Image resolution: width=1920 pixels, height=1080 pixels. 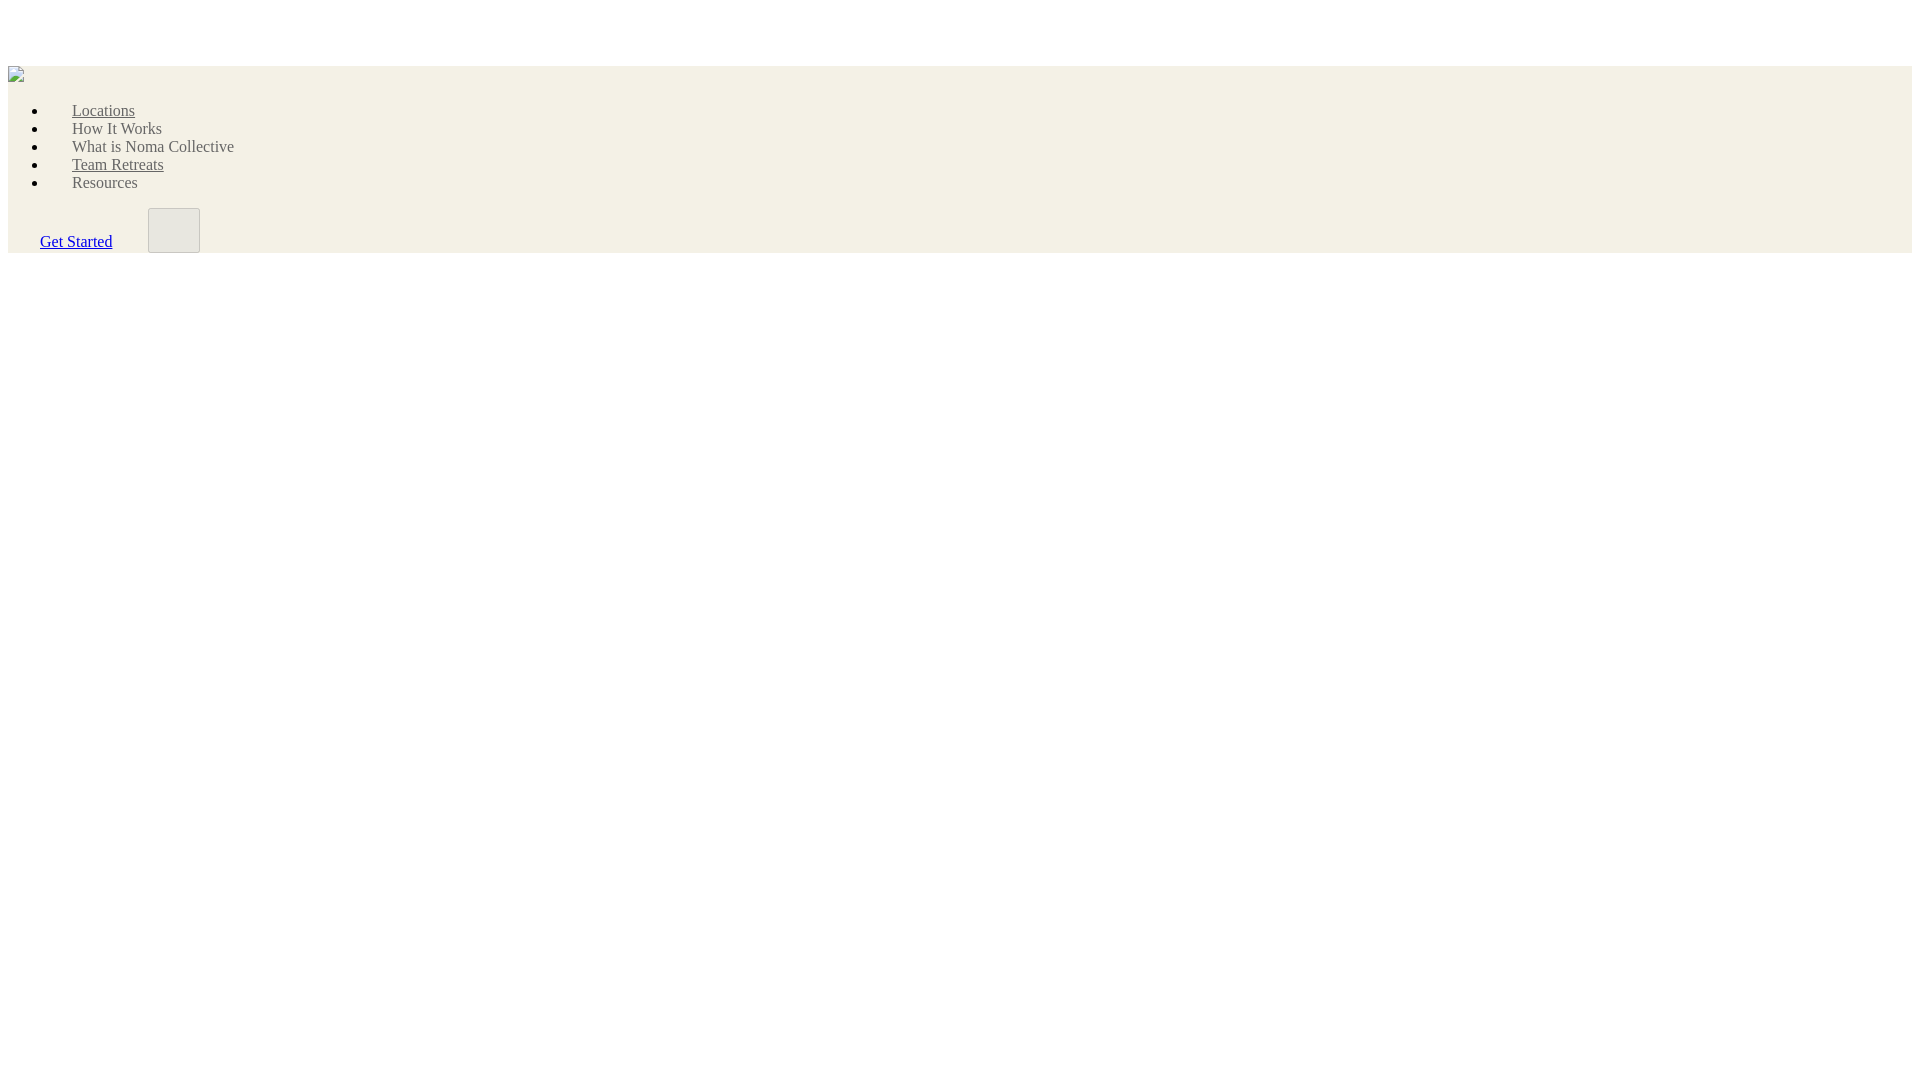 I want to click on How It Works, so click(x=116, y=128).